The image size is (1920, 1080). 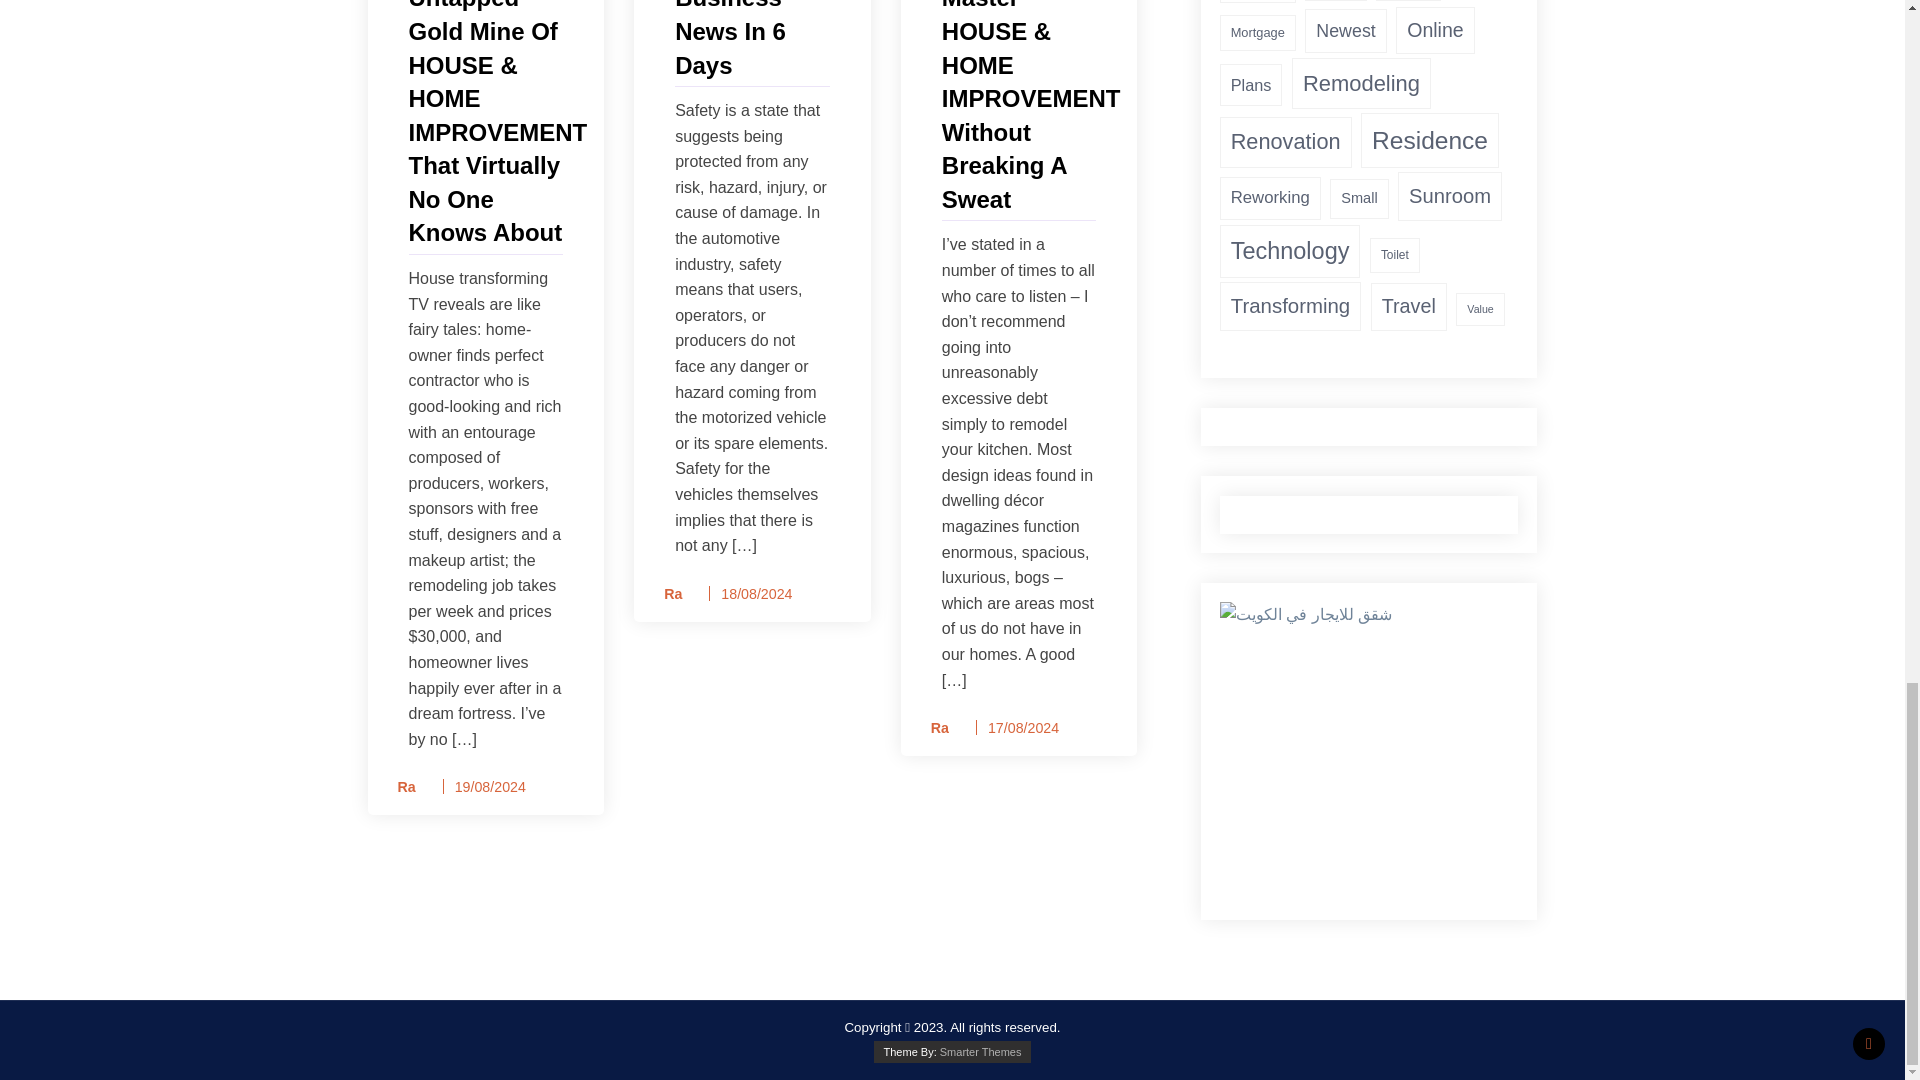 What do you see at coordinates (400, 788) in the screenshot?
I see `Ra` at bounding box center [400, 788].